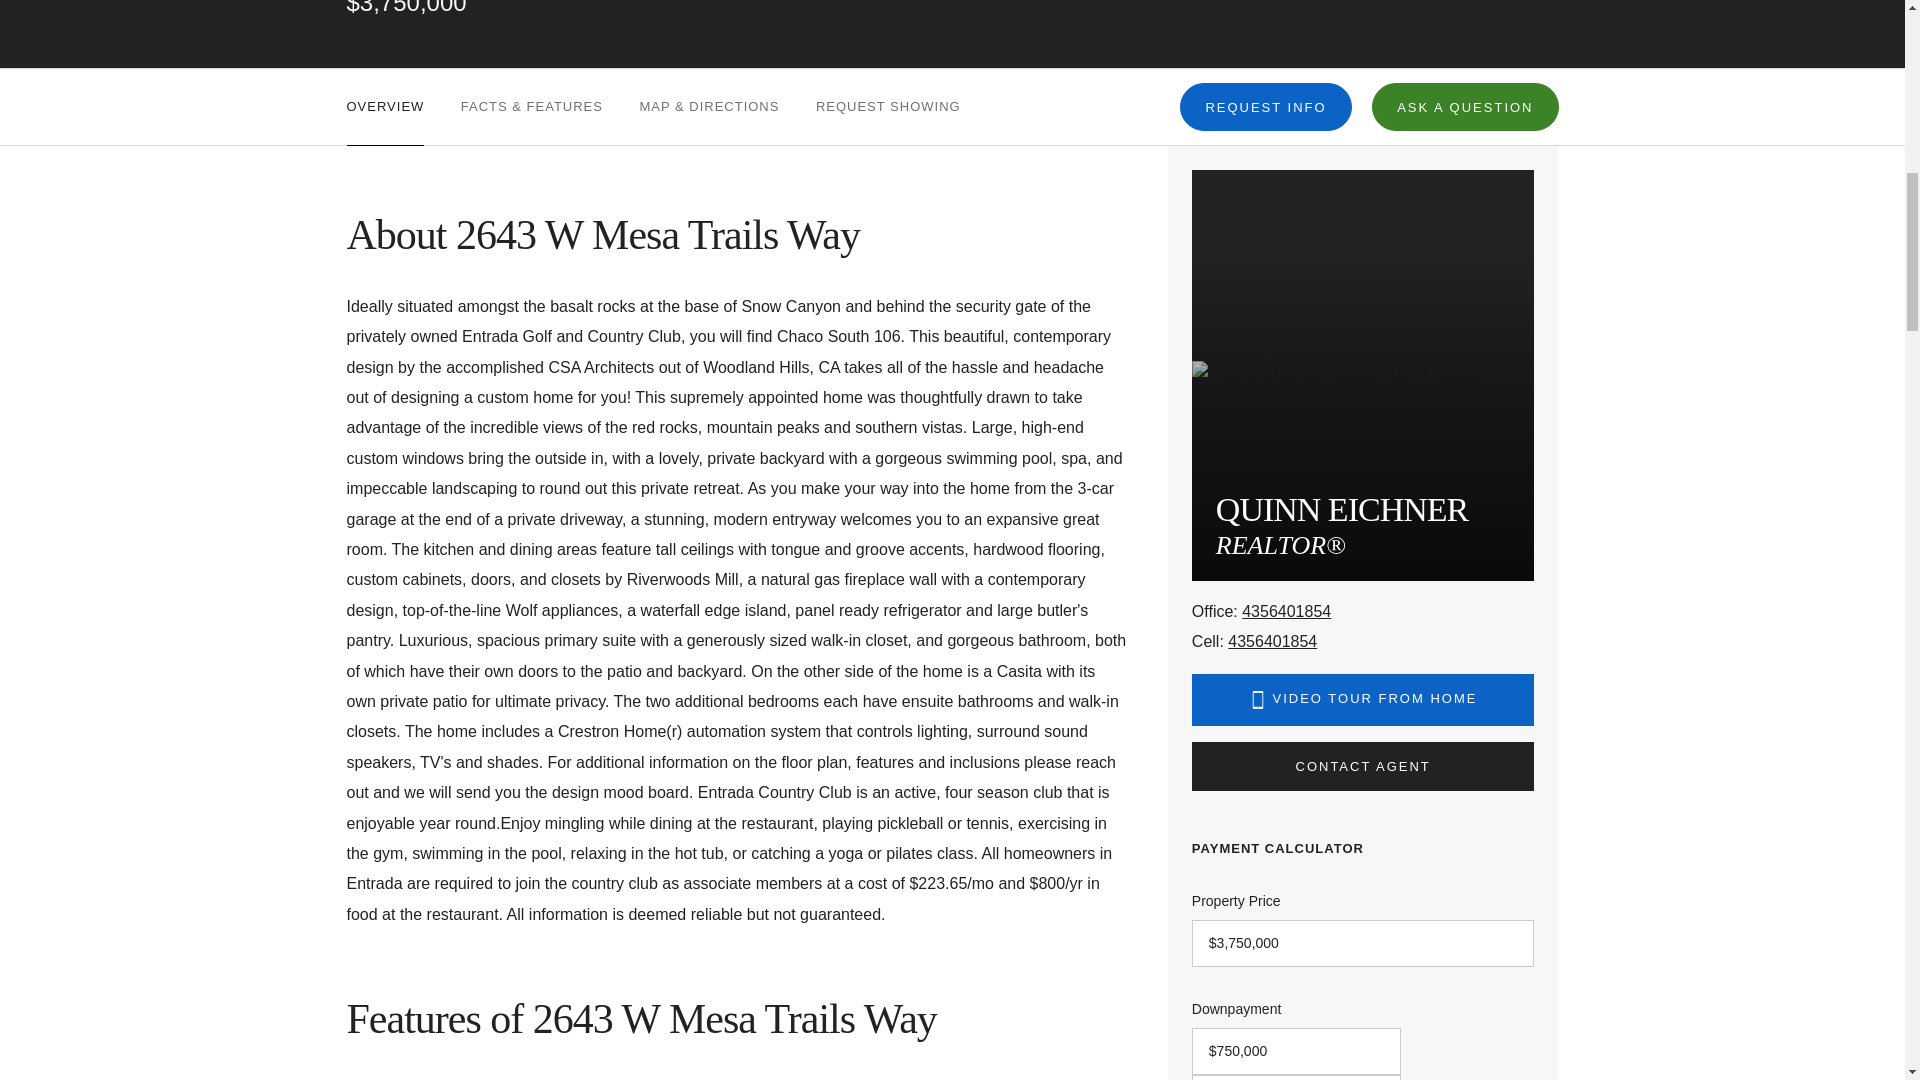 This screenshot has height=1080, width=1920. I want to click on MOBILE ICON, so click(1258, 699).